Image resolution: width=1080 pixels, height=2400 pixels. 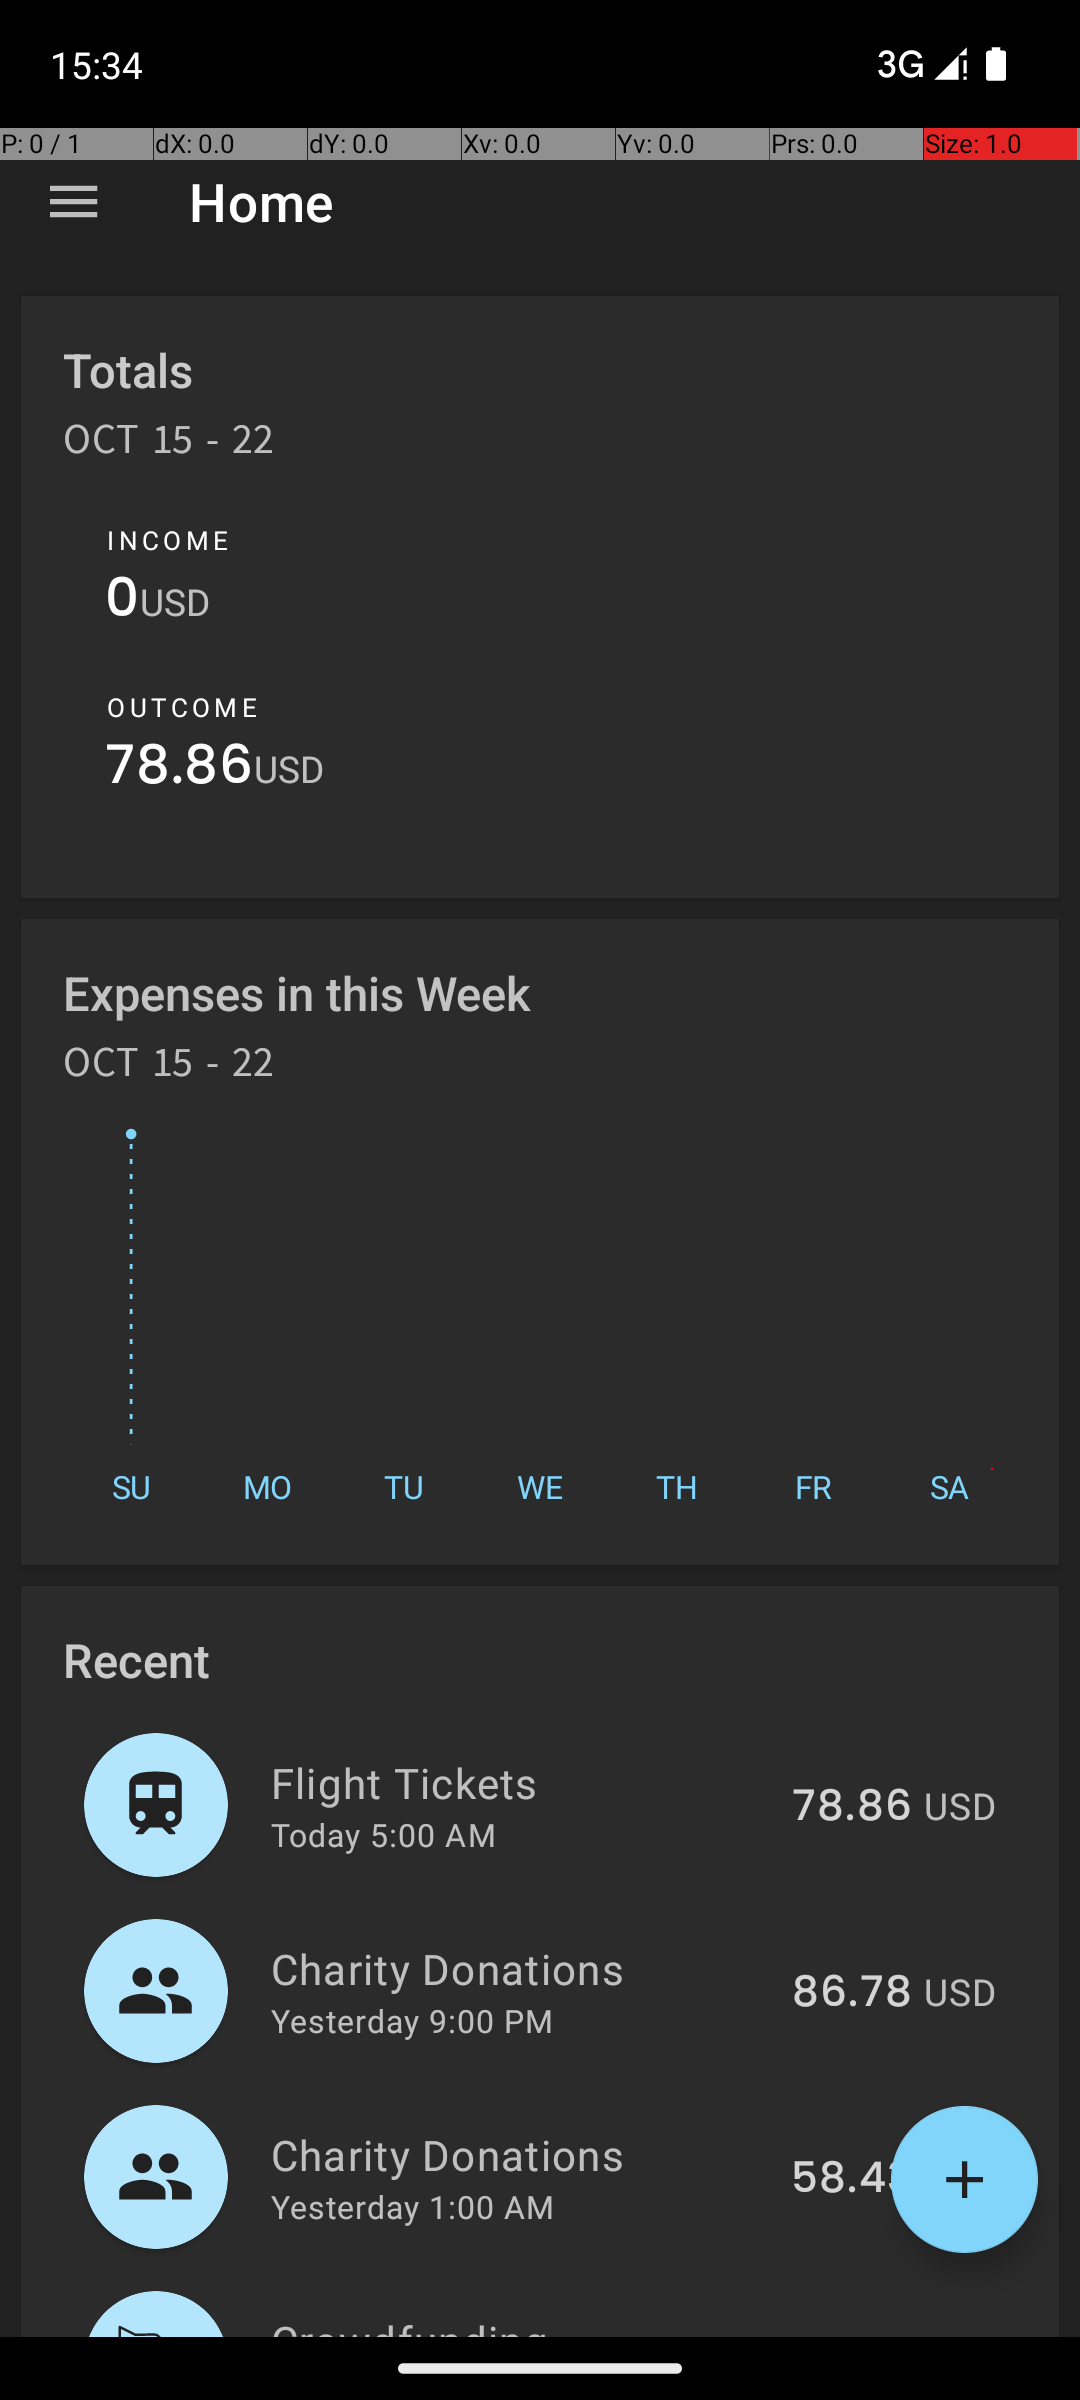 What do you see at coordinates (520, 1968) in the screenshot?
I see `Charity Donations` at bounding box center [520, 1968].